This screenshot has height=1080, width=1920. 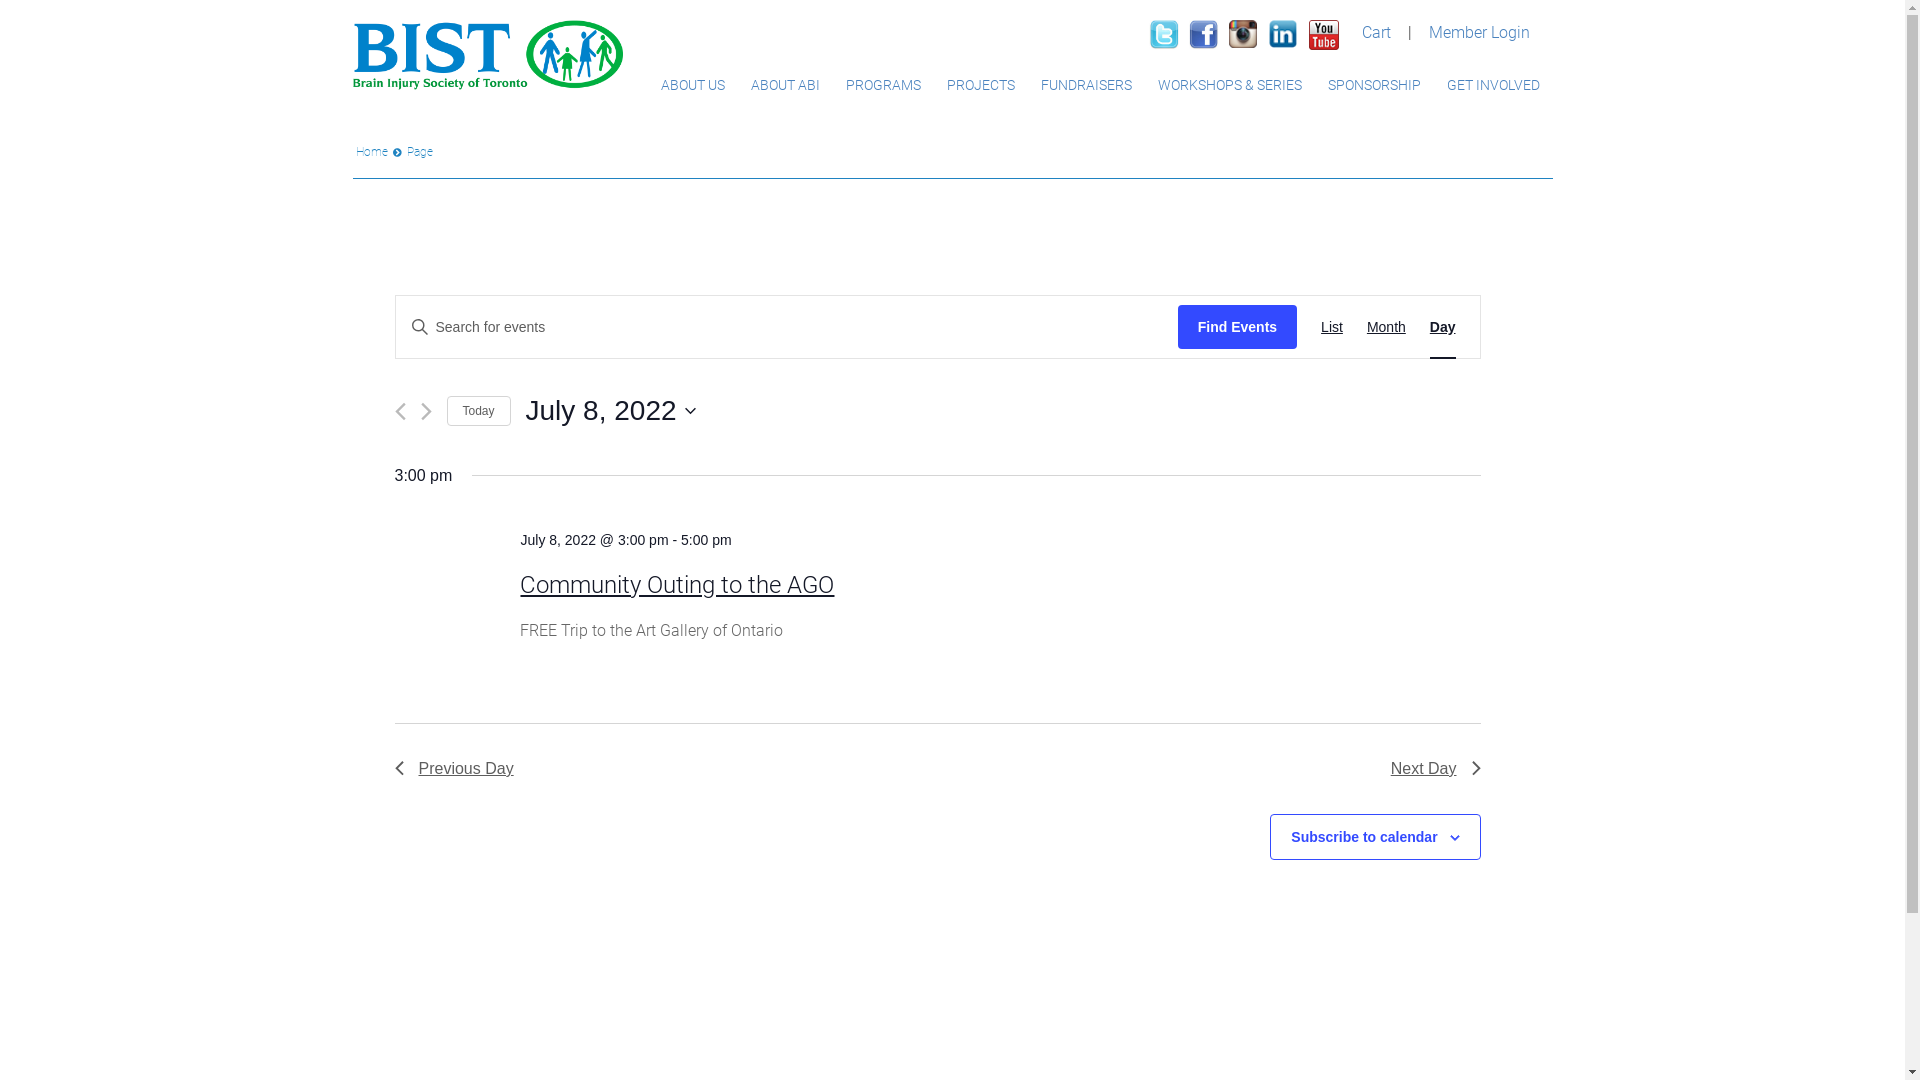 I want to click on Member Login, so click(x=1480, y=32).